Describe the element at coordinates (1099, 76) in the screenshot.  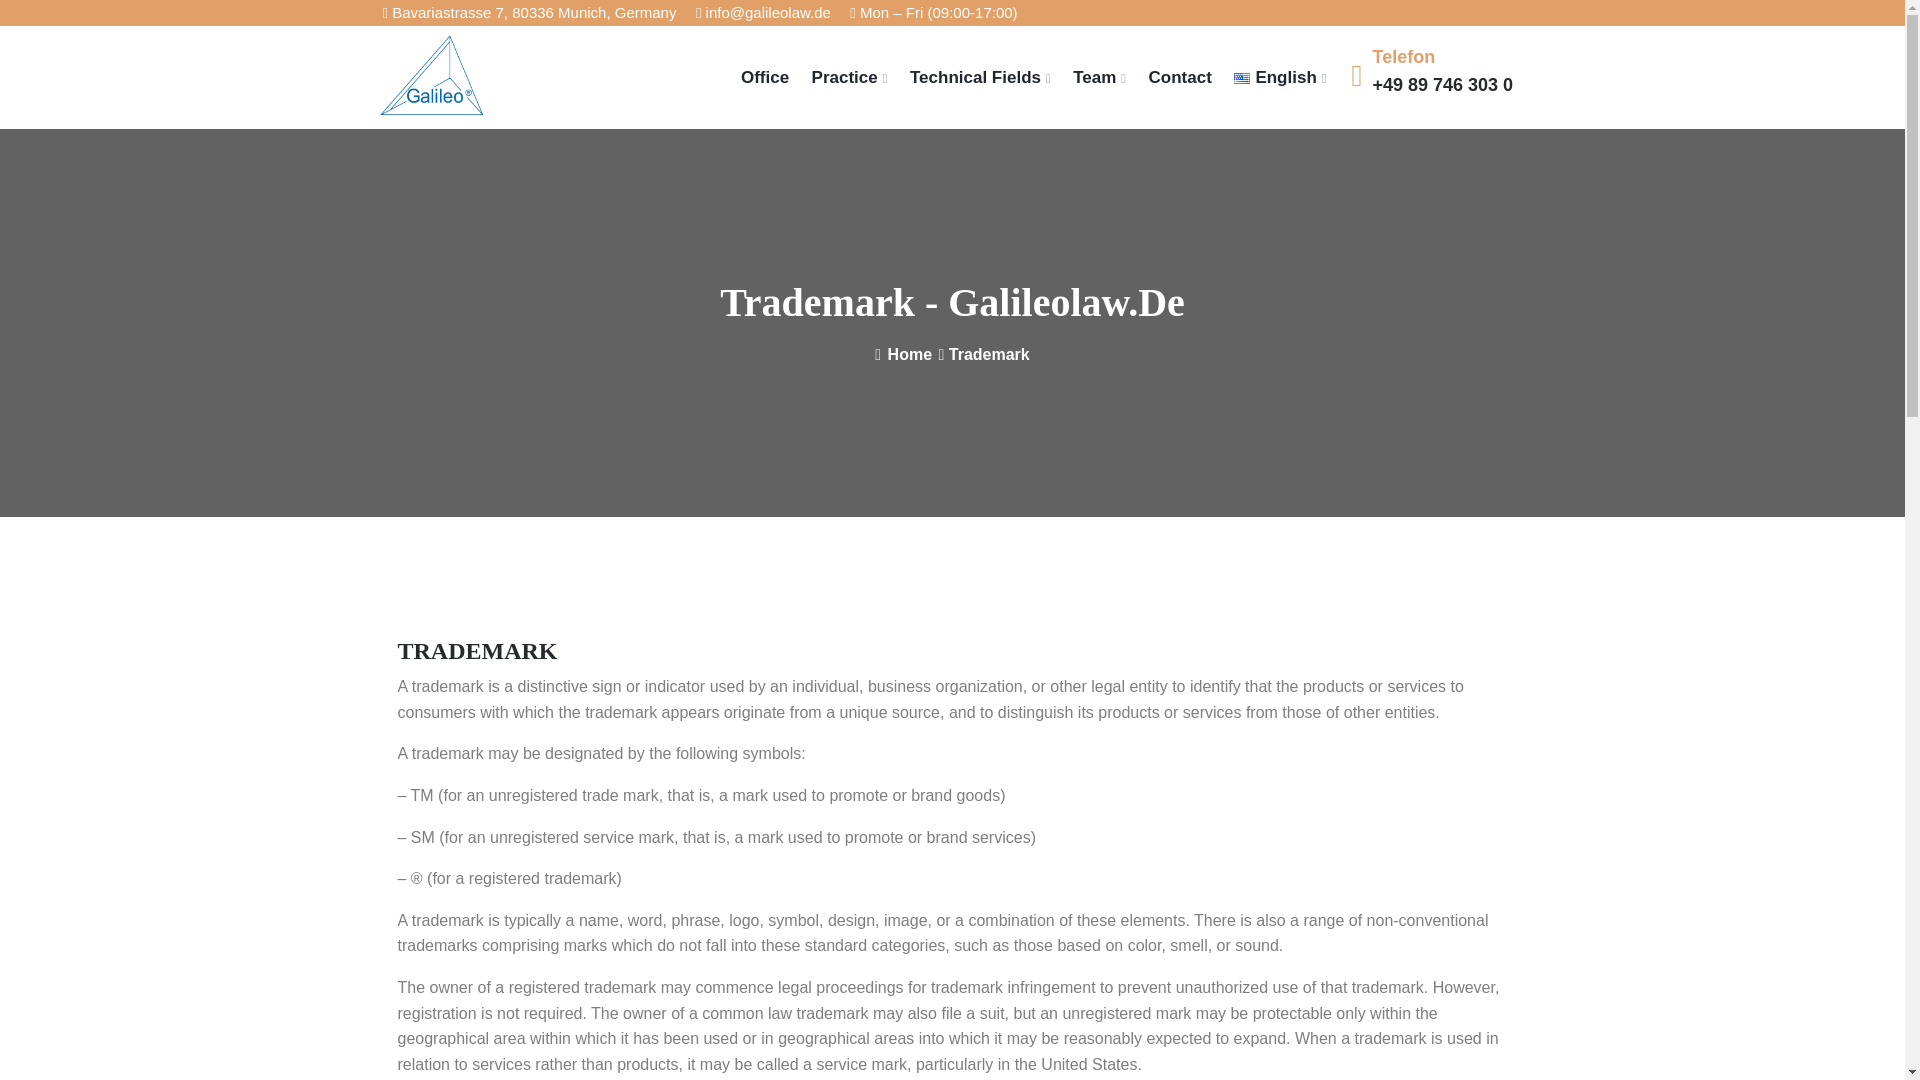
I see `Team` at that location.